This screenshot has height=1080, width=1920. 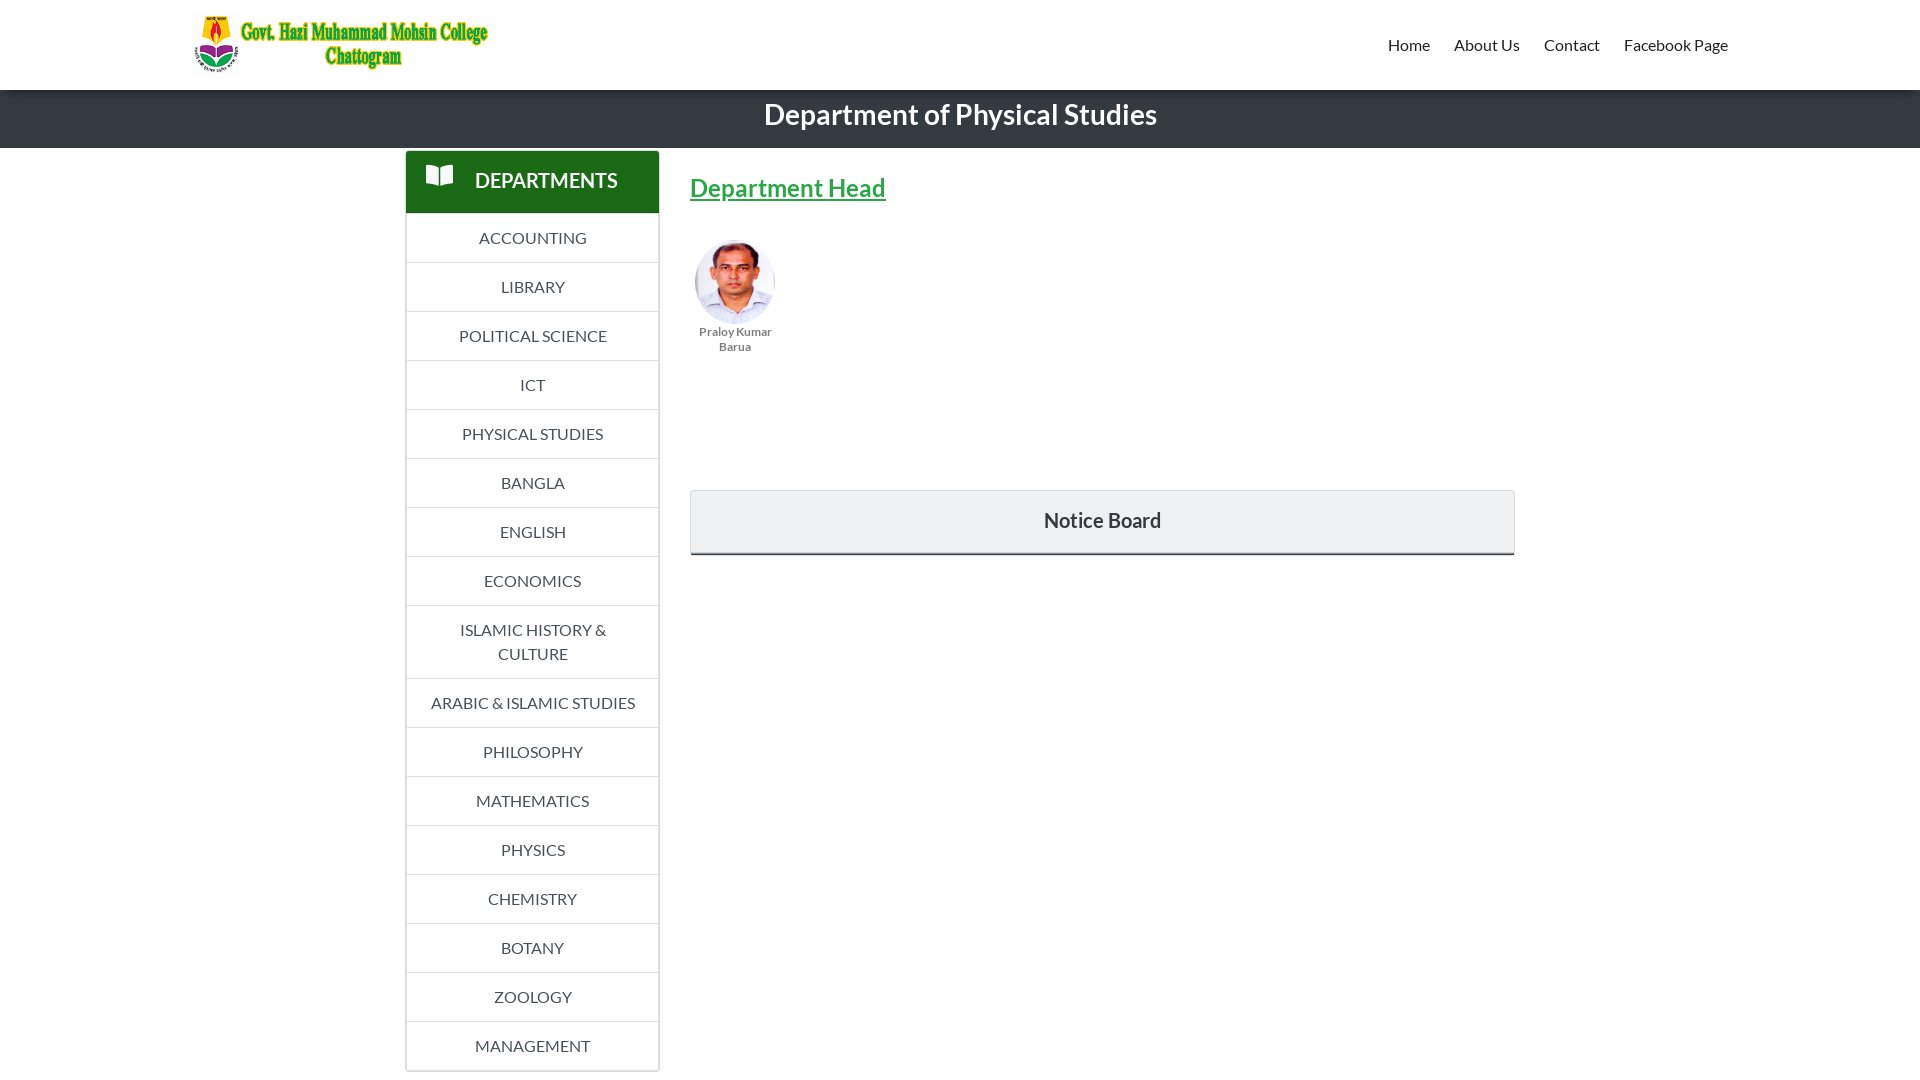 I want to click on Facebook Page, so click(x=1676, y=45).